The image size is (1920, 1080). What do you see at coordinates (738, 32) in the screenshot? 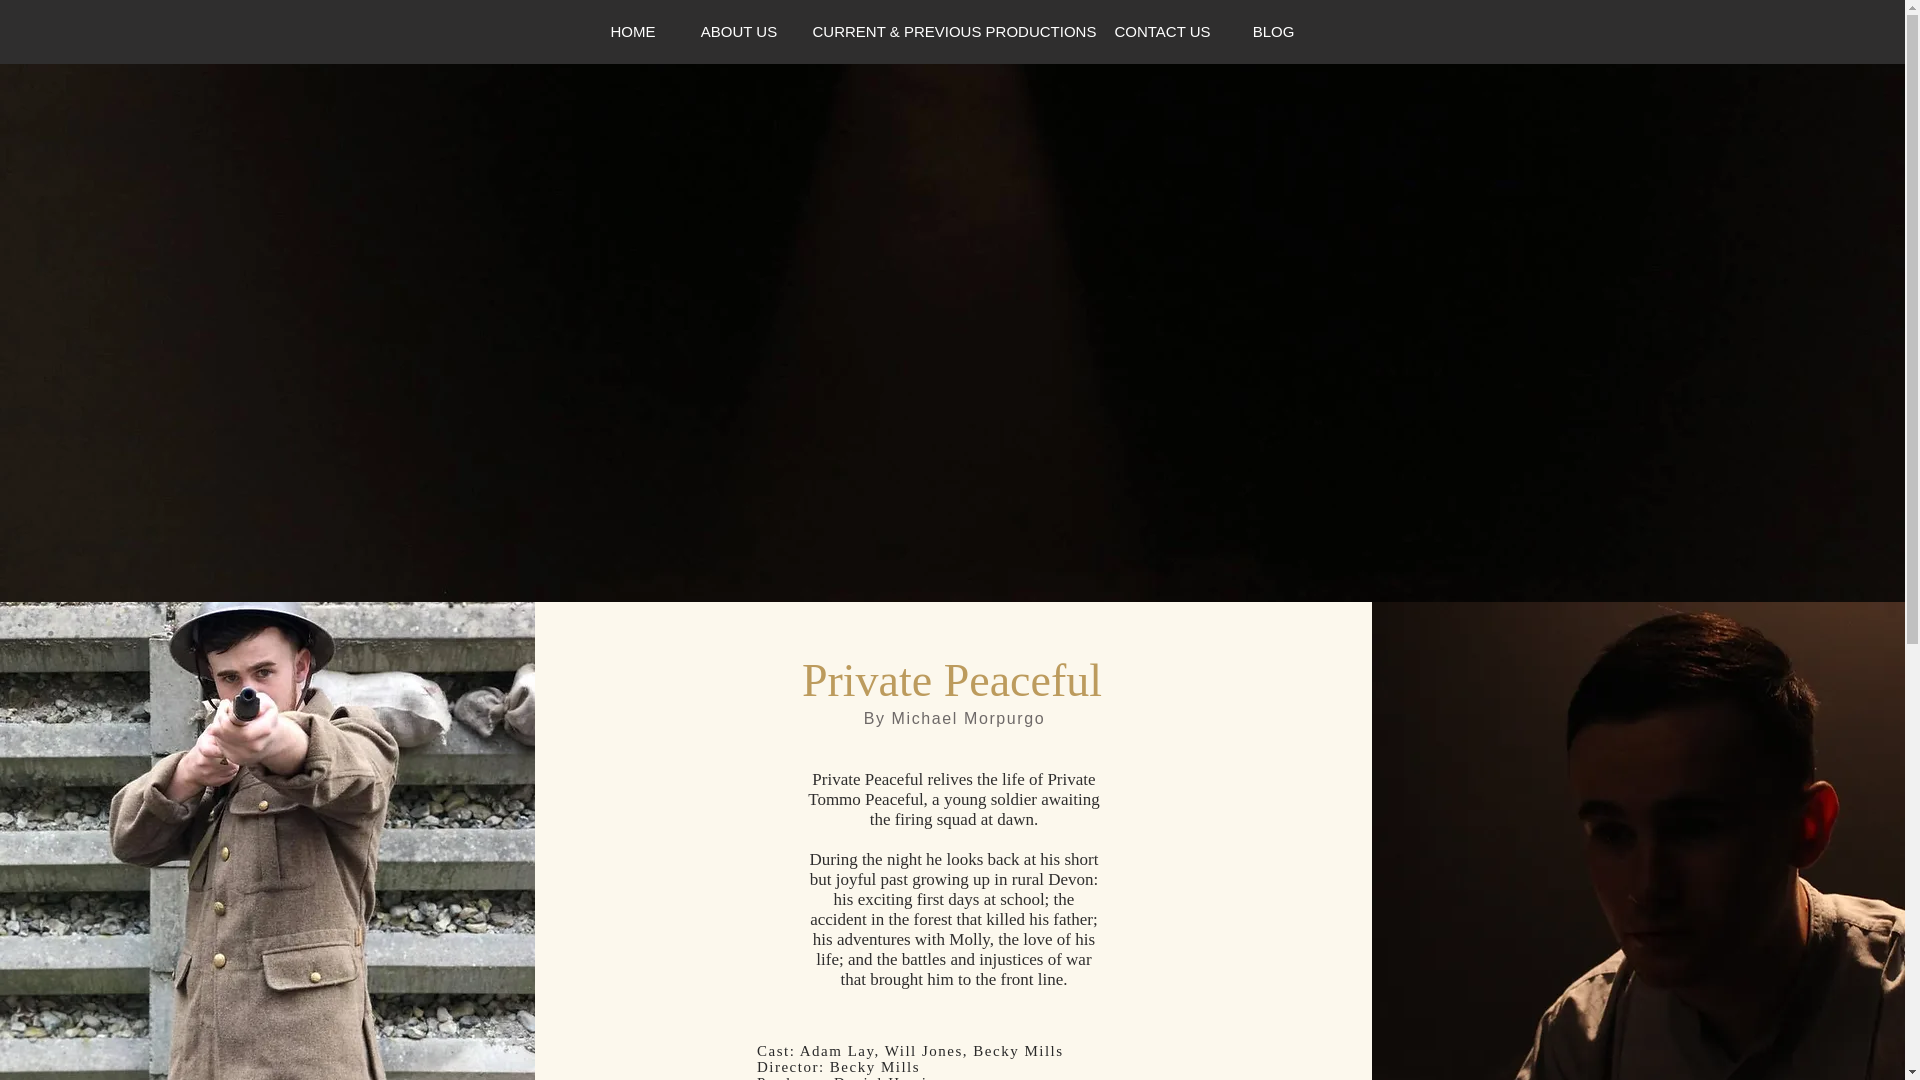
I see `ABOUT US` at bounding box center [738, 32].